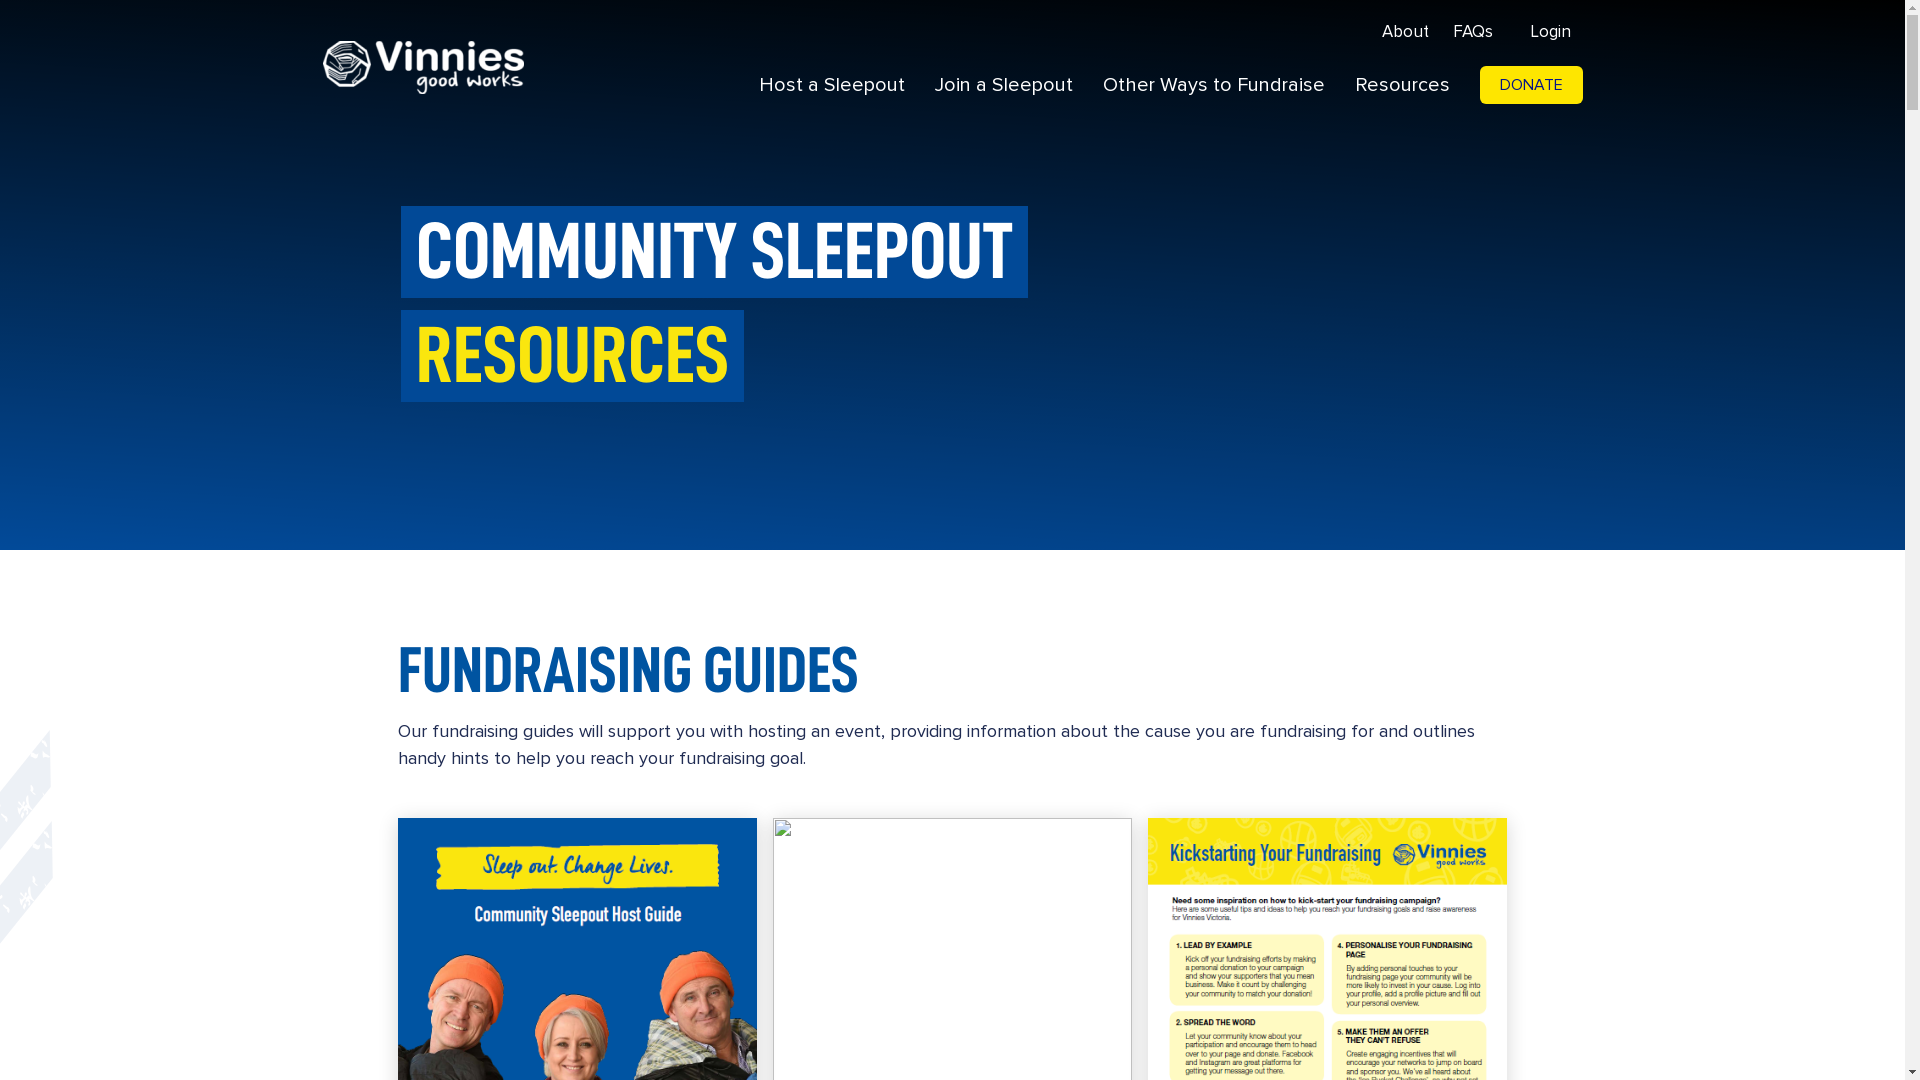 The image size is (1920, 1080). I want to click on Login, so click(1548, 33).